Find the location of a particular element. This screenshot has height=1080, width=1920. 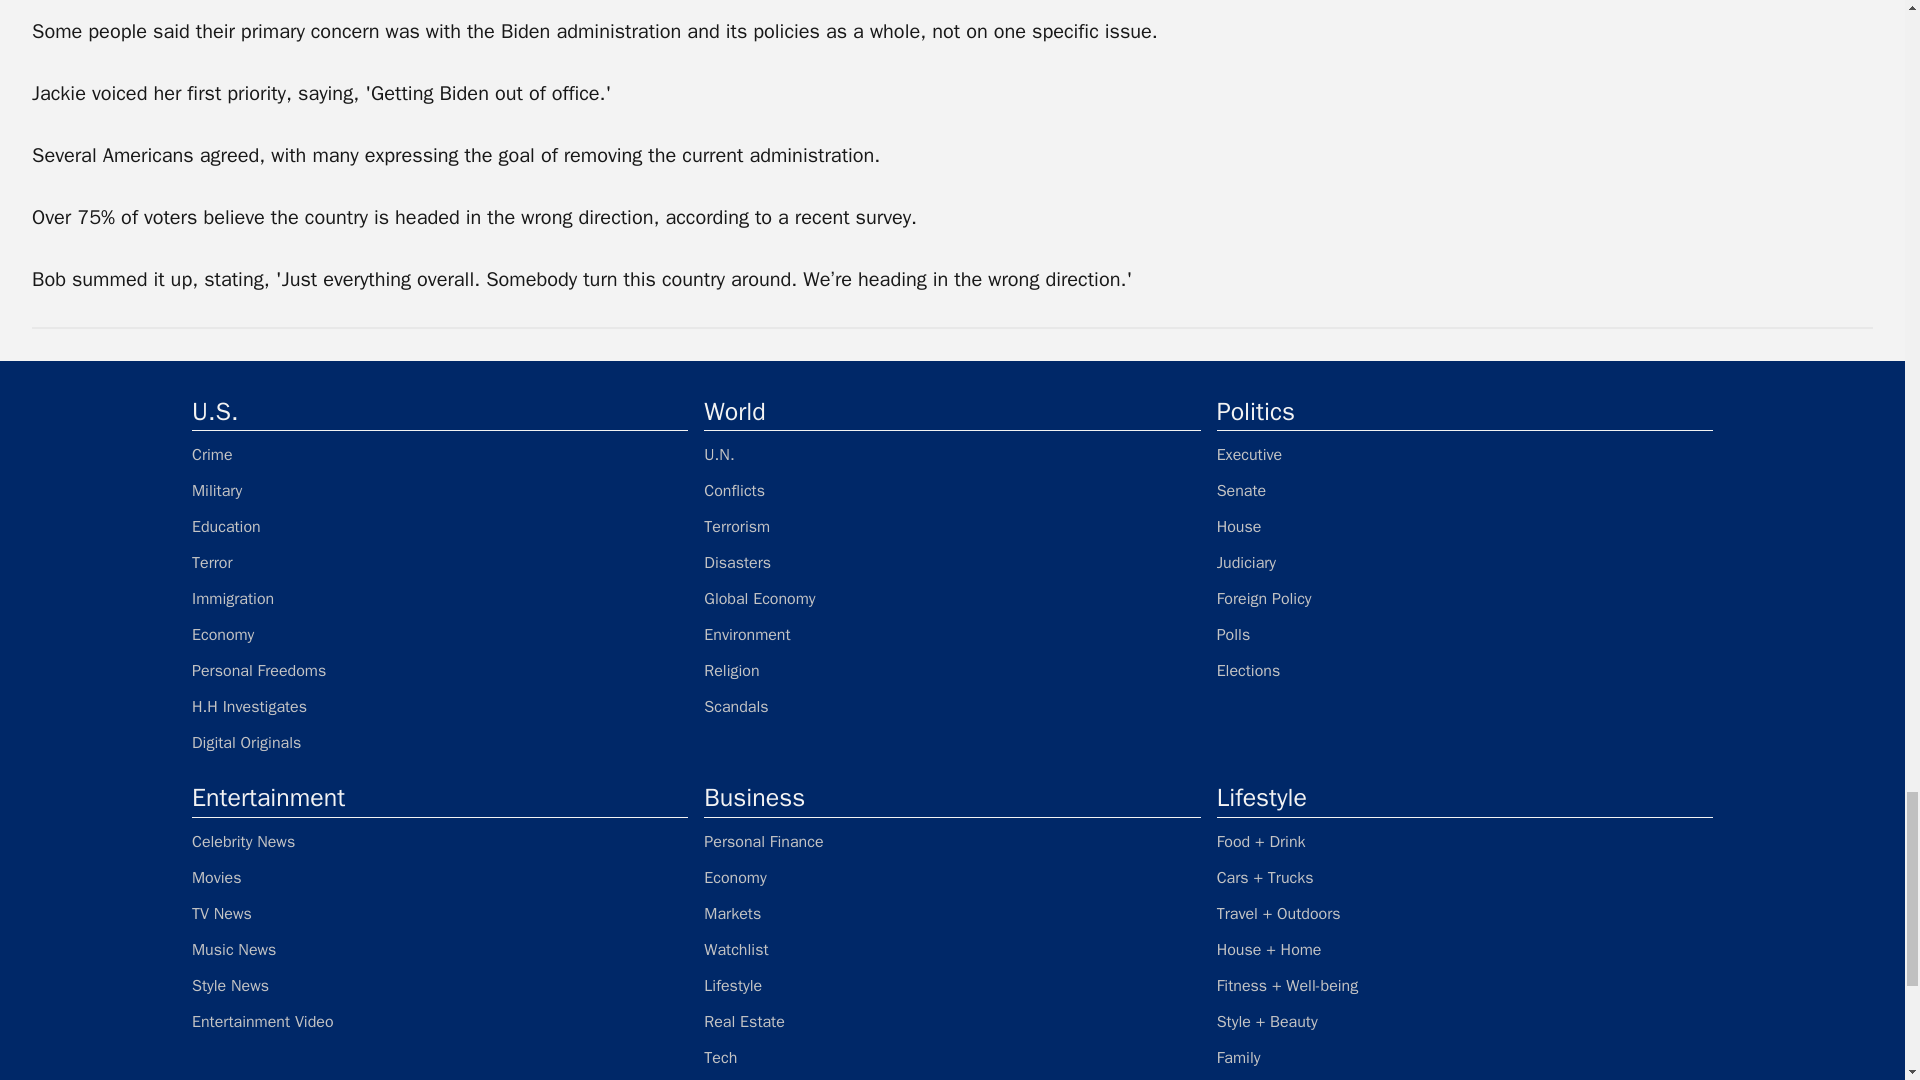

Crime is located at coordinates (440, 454).